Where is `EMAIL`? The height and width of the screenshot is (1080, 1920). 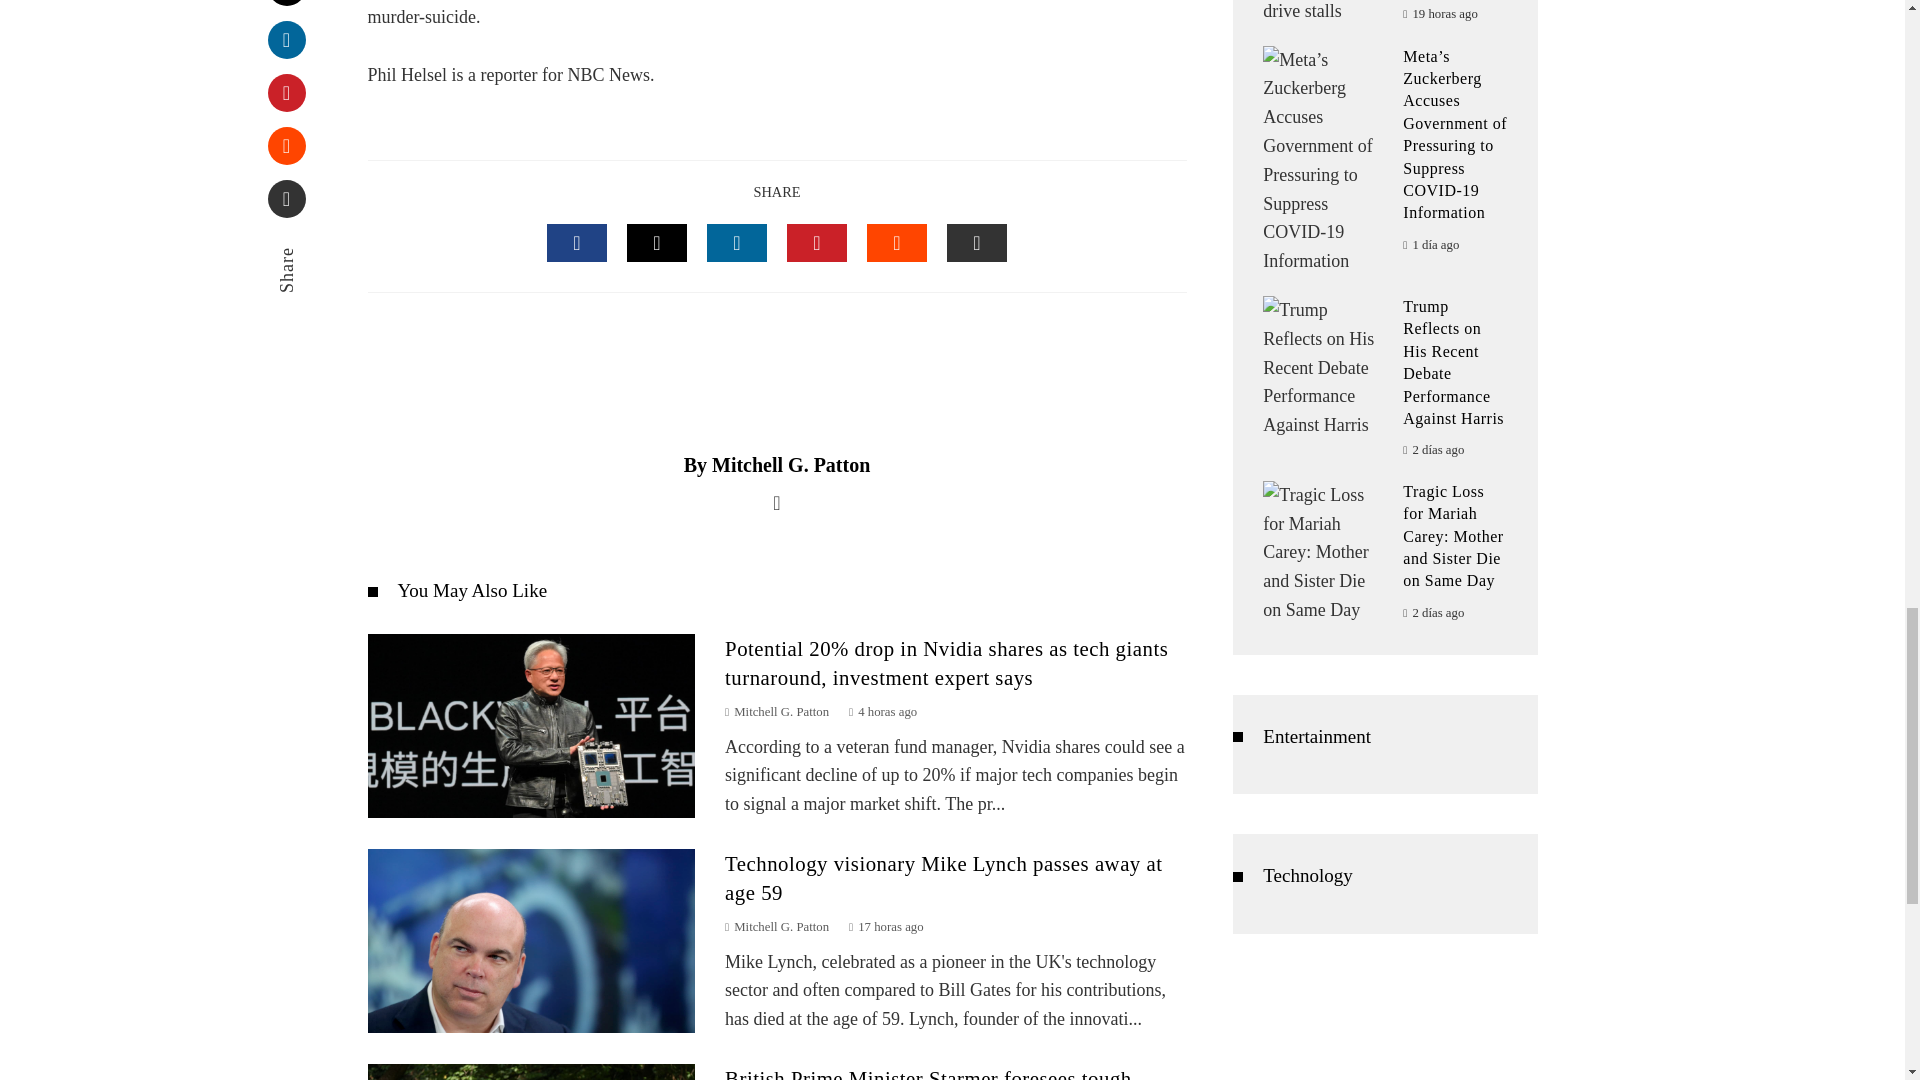
EMAIL is located at coordinates (976, 242).